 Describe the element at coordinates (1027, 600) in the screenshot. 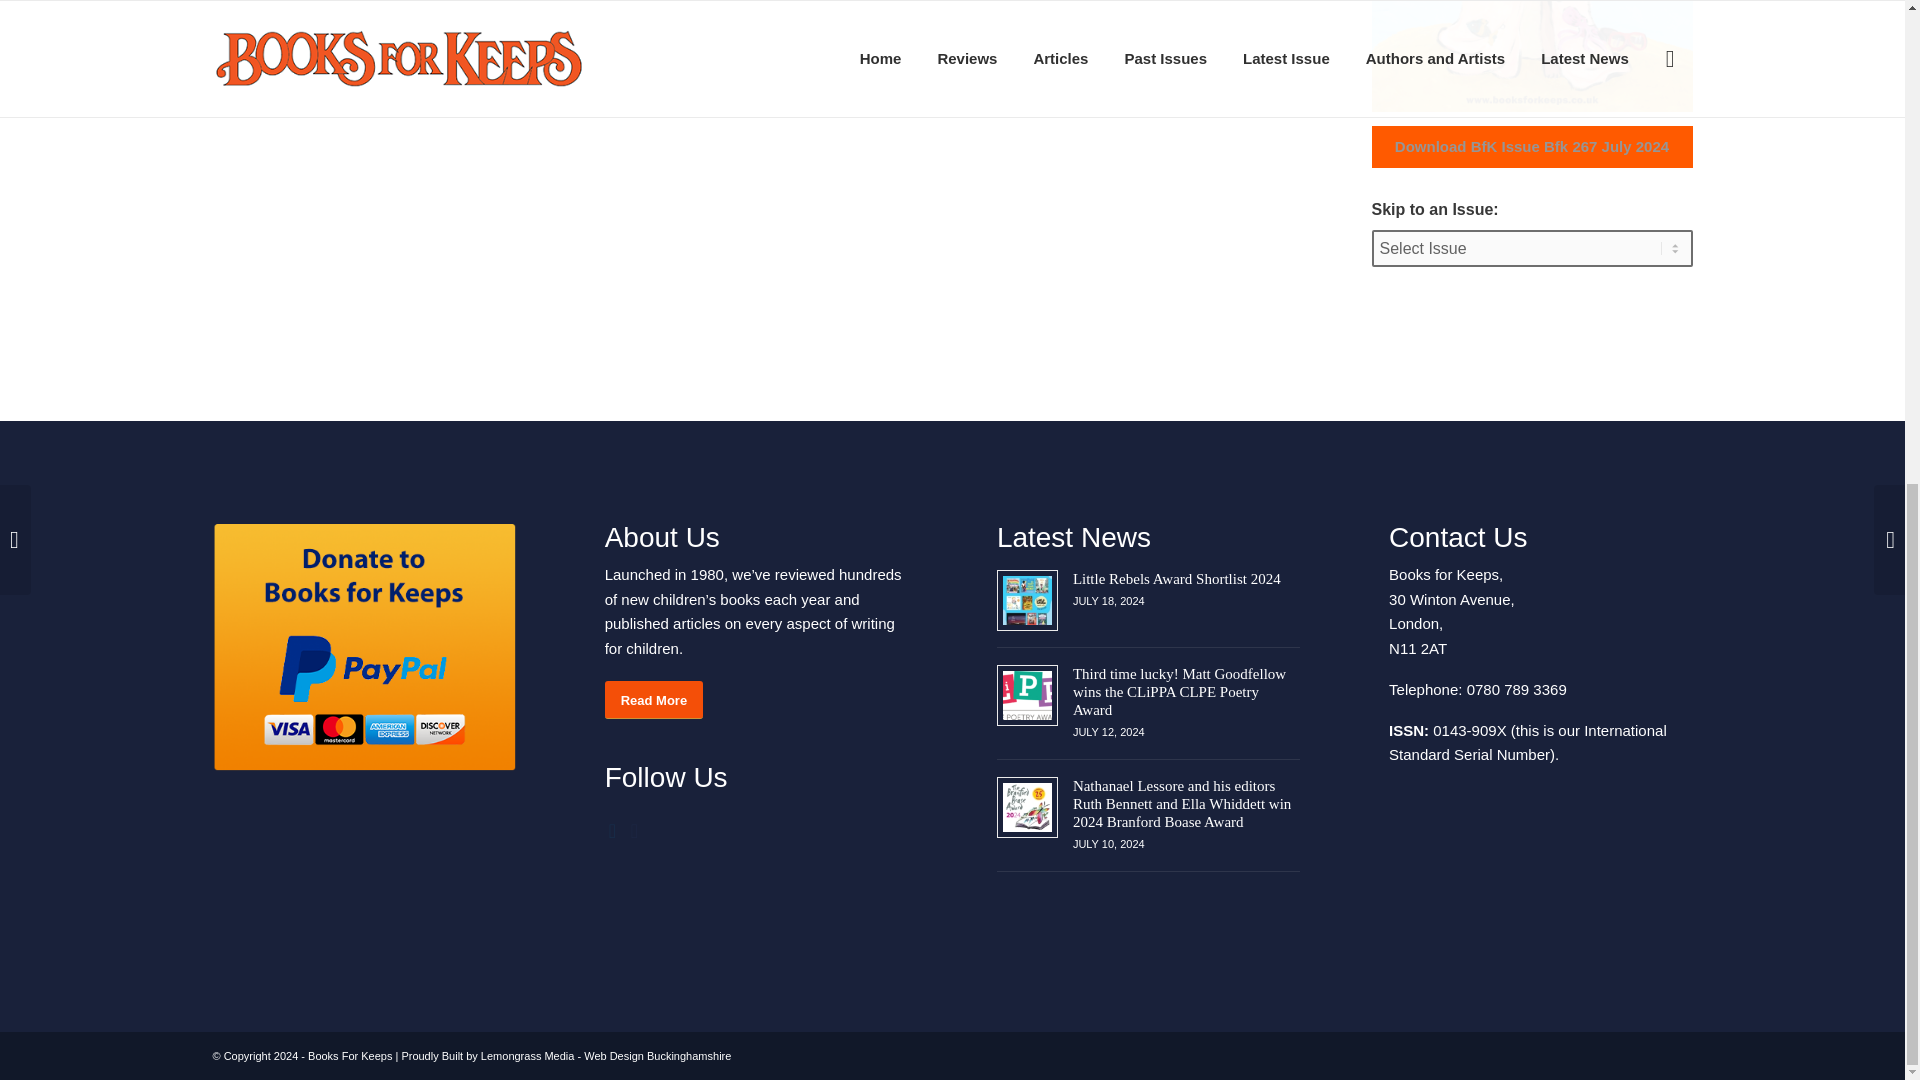

I see `Link to: Little Rebels Award Shortlist 2024` at that location.